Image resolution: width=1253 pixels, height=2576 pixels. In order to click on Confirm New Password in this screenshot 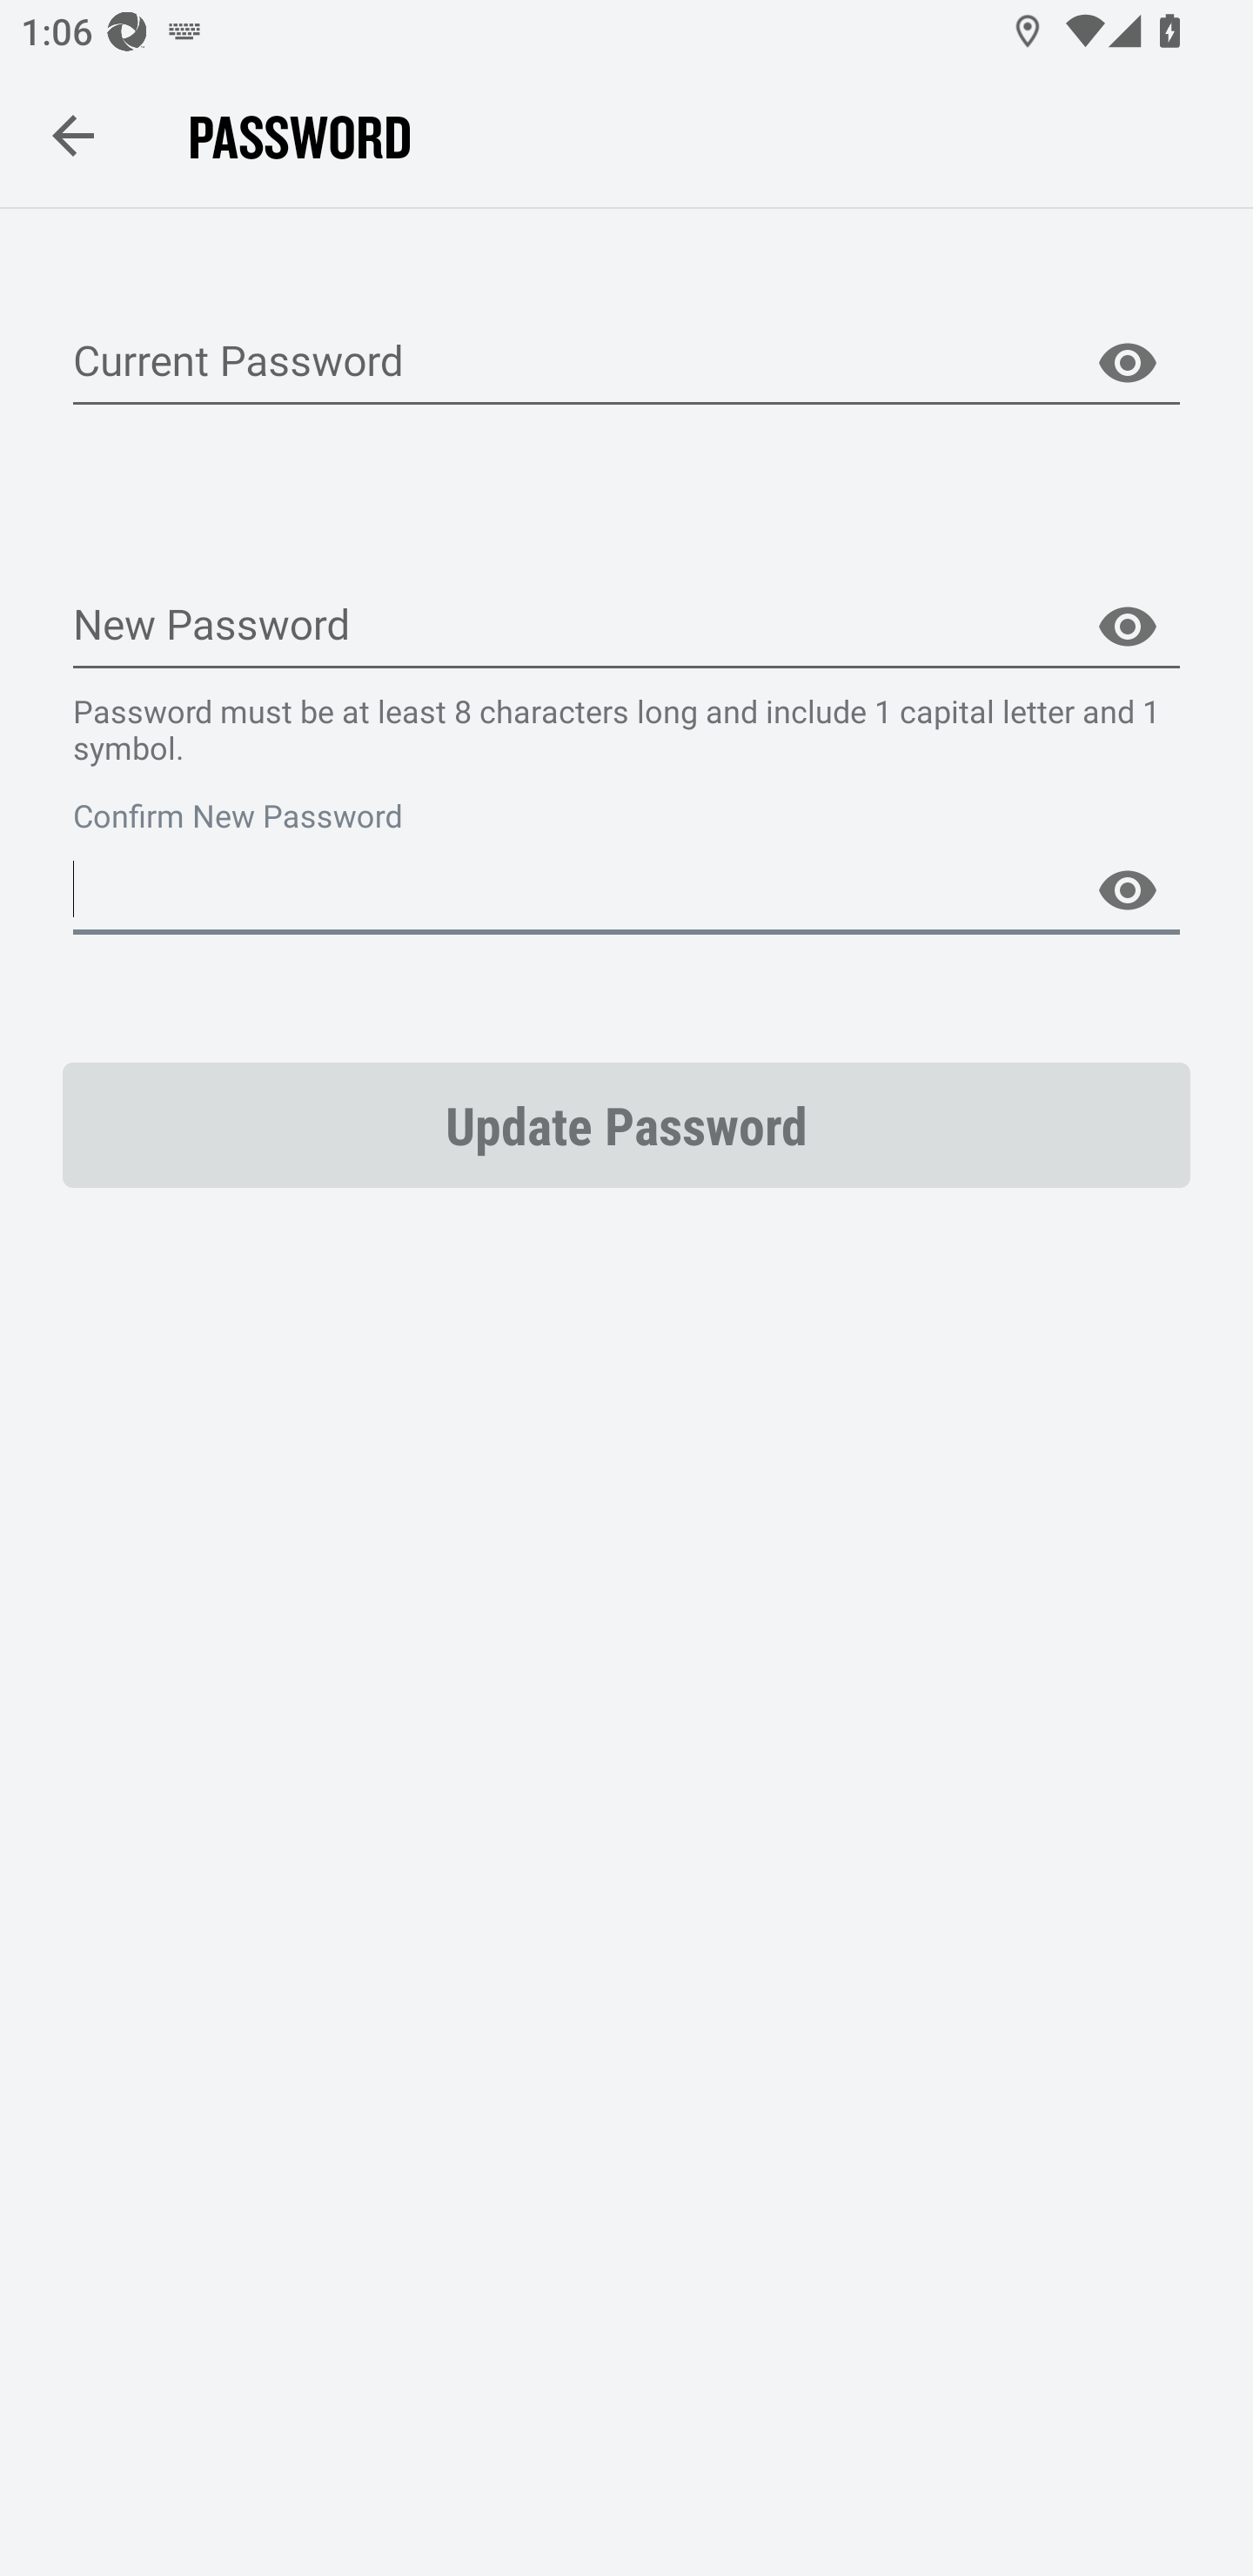, I will do `click(626, 889)`.